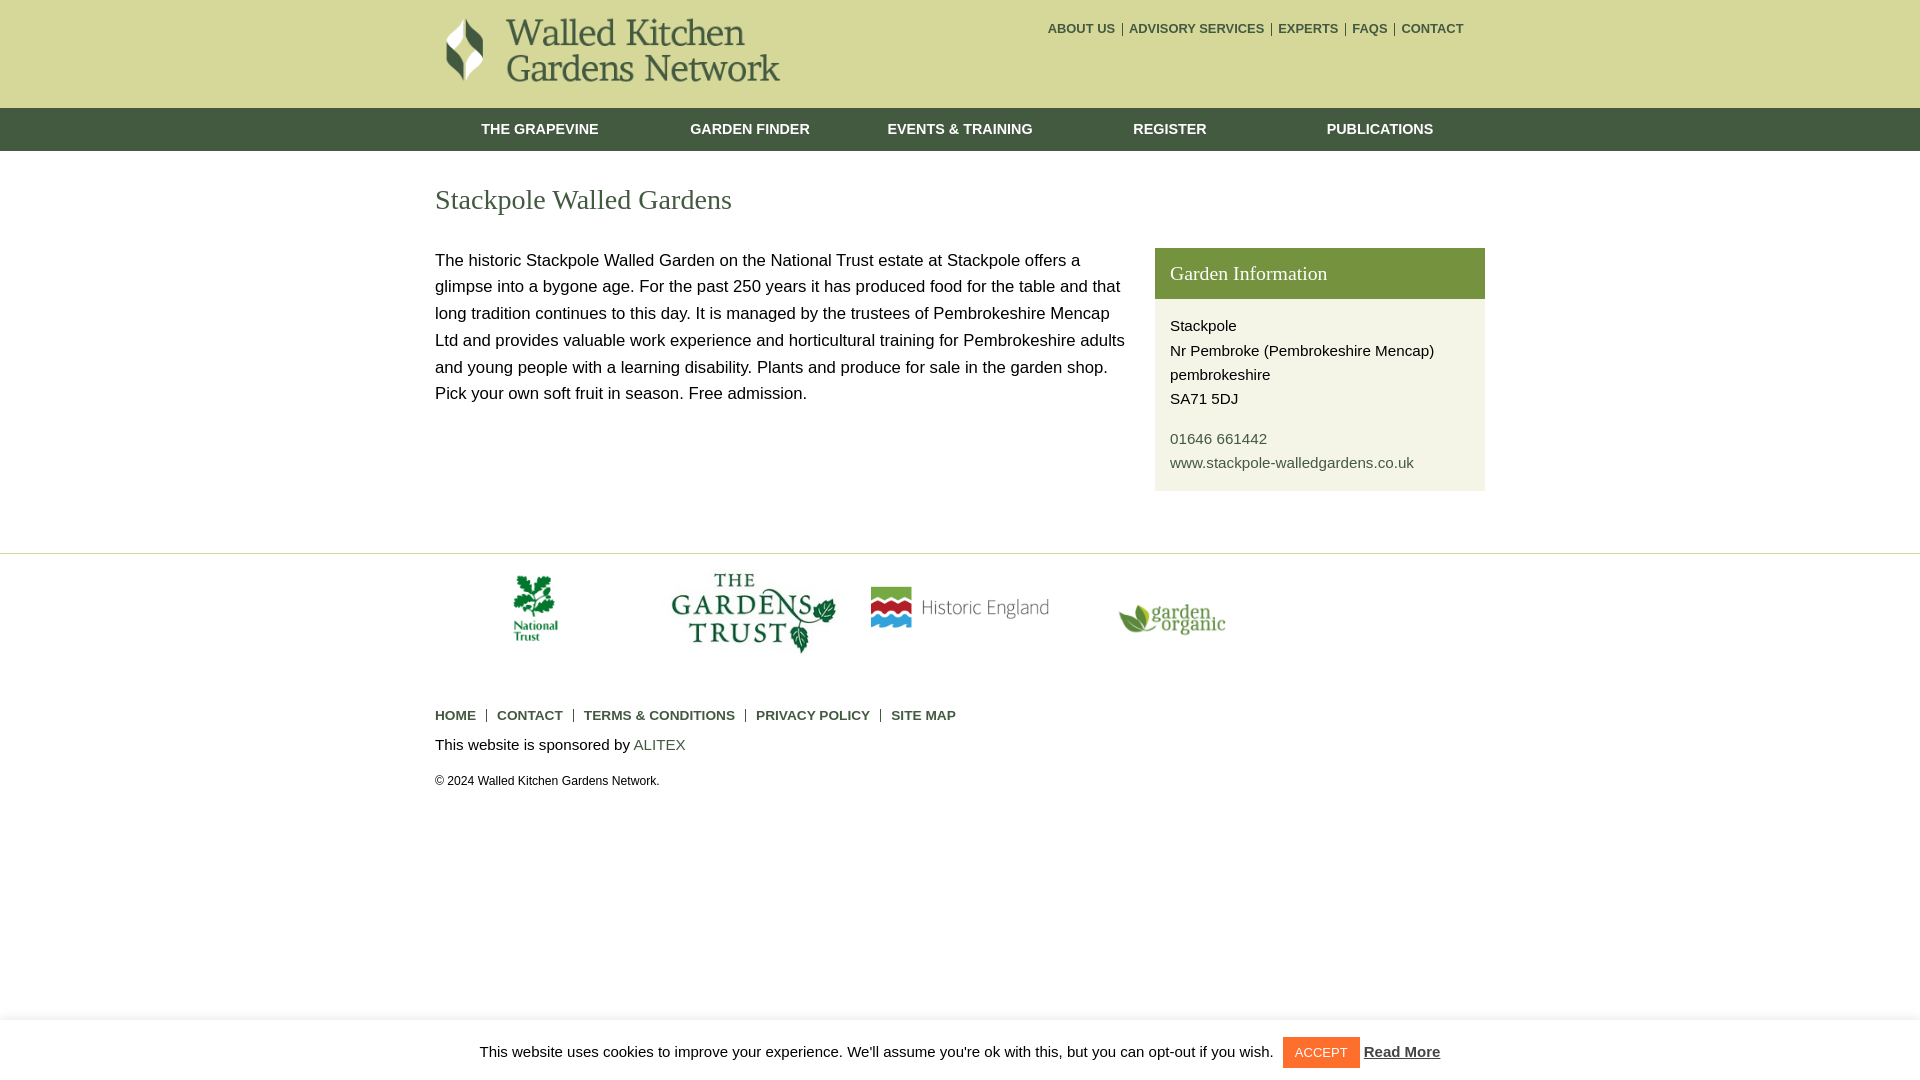 The image size is (1920, 1080). What do you see at coordinates (1170, 130) in the screenshot?
I see `REGISTER` at bounding box center [1170, 130].